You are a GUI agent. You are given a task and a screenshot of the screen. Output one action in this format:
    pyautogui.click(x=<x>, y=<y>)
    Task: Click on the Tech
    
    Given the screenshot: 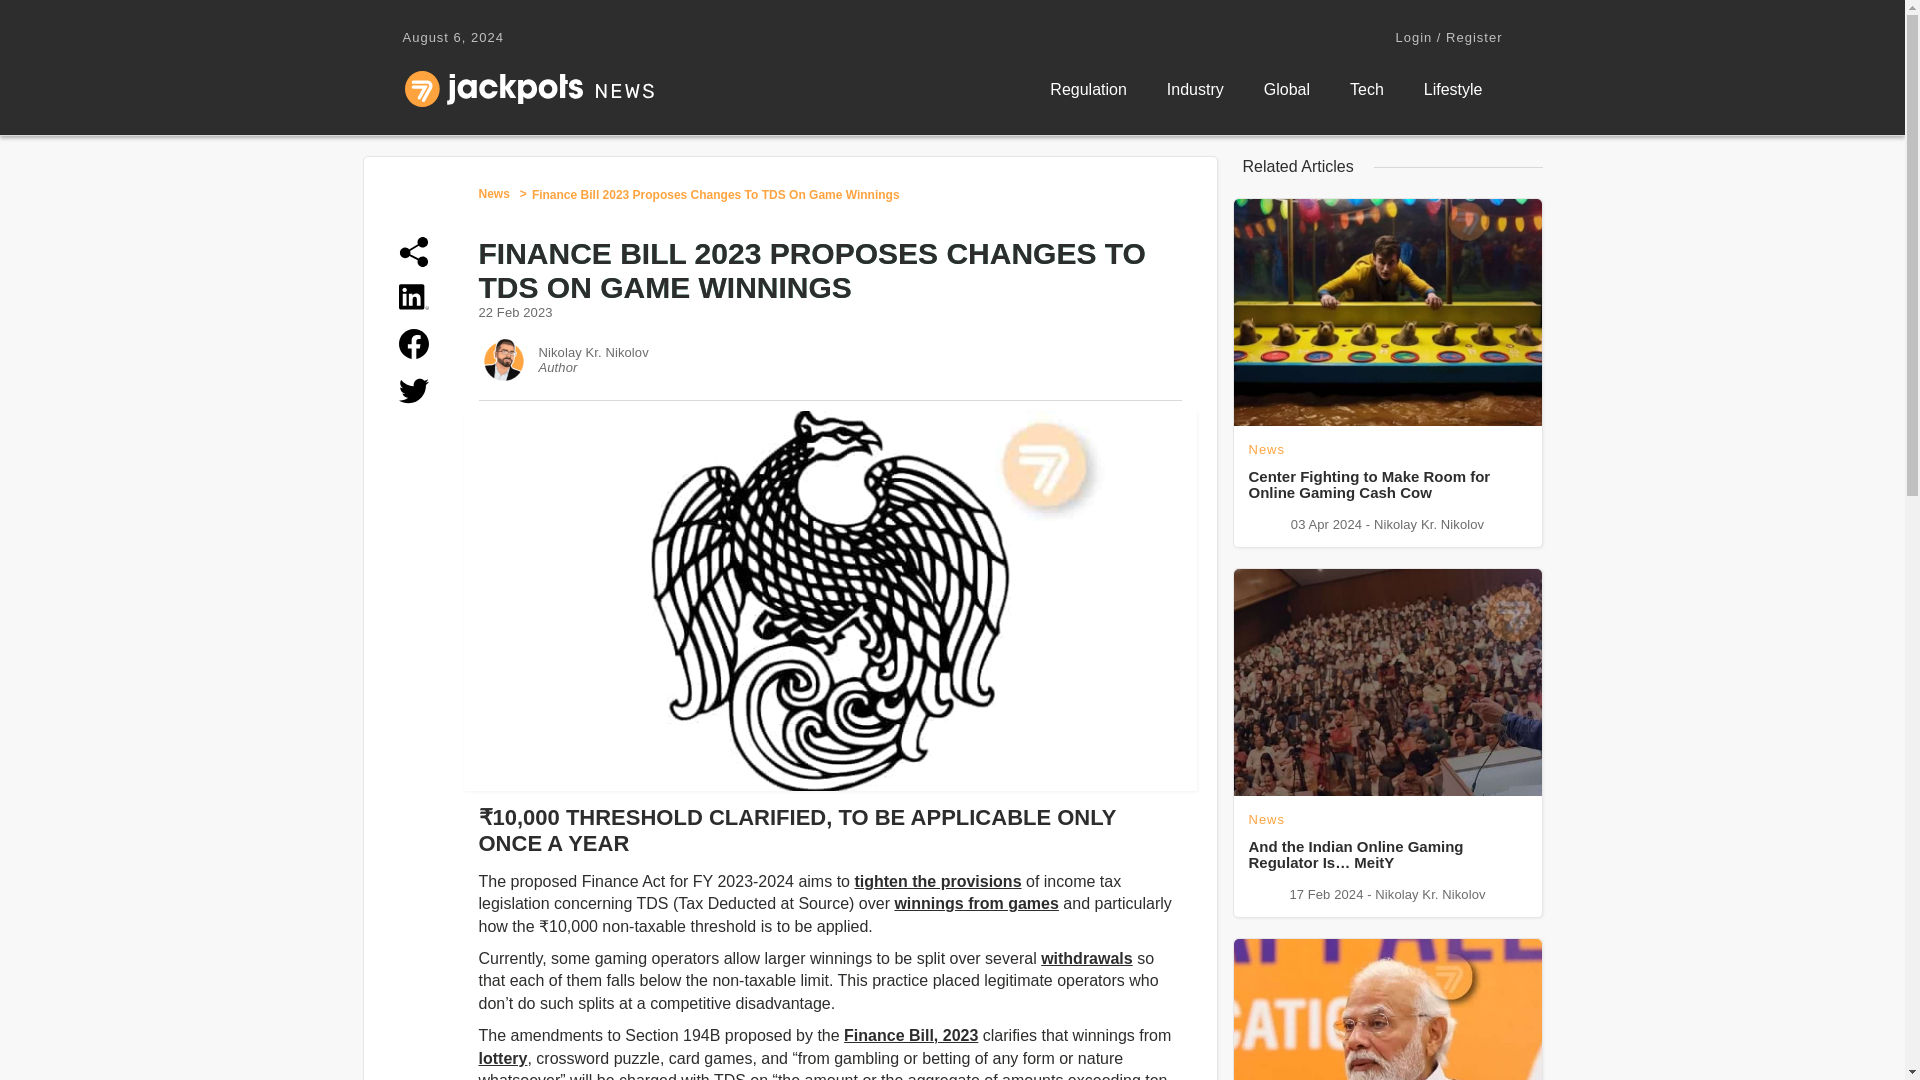 What is the action you would take?
    pyautogui.click(x=1366, y=90)
    